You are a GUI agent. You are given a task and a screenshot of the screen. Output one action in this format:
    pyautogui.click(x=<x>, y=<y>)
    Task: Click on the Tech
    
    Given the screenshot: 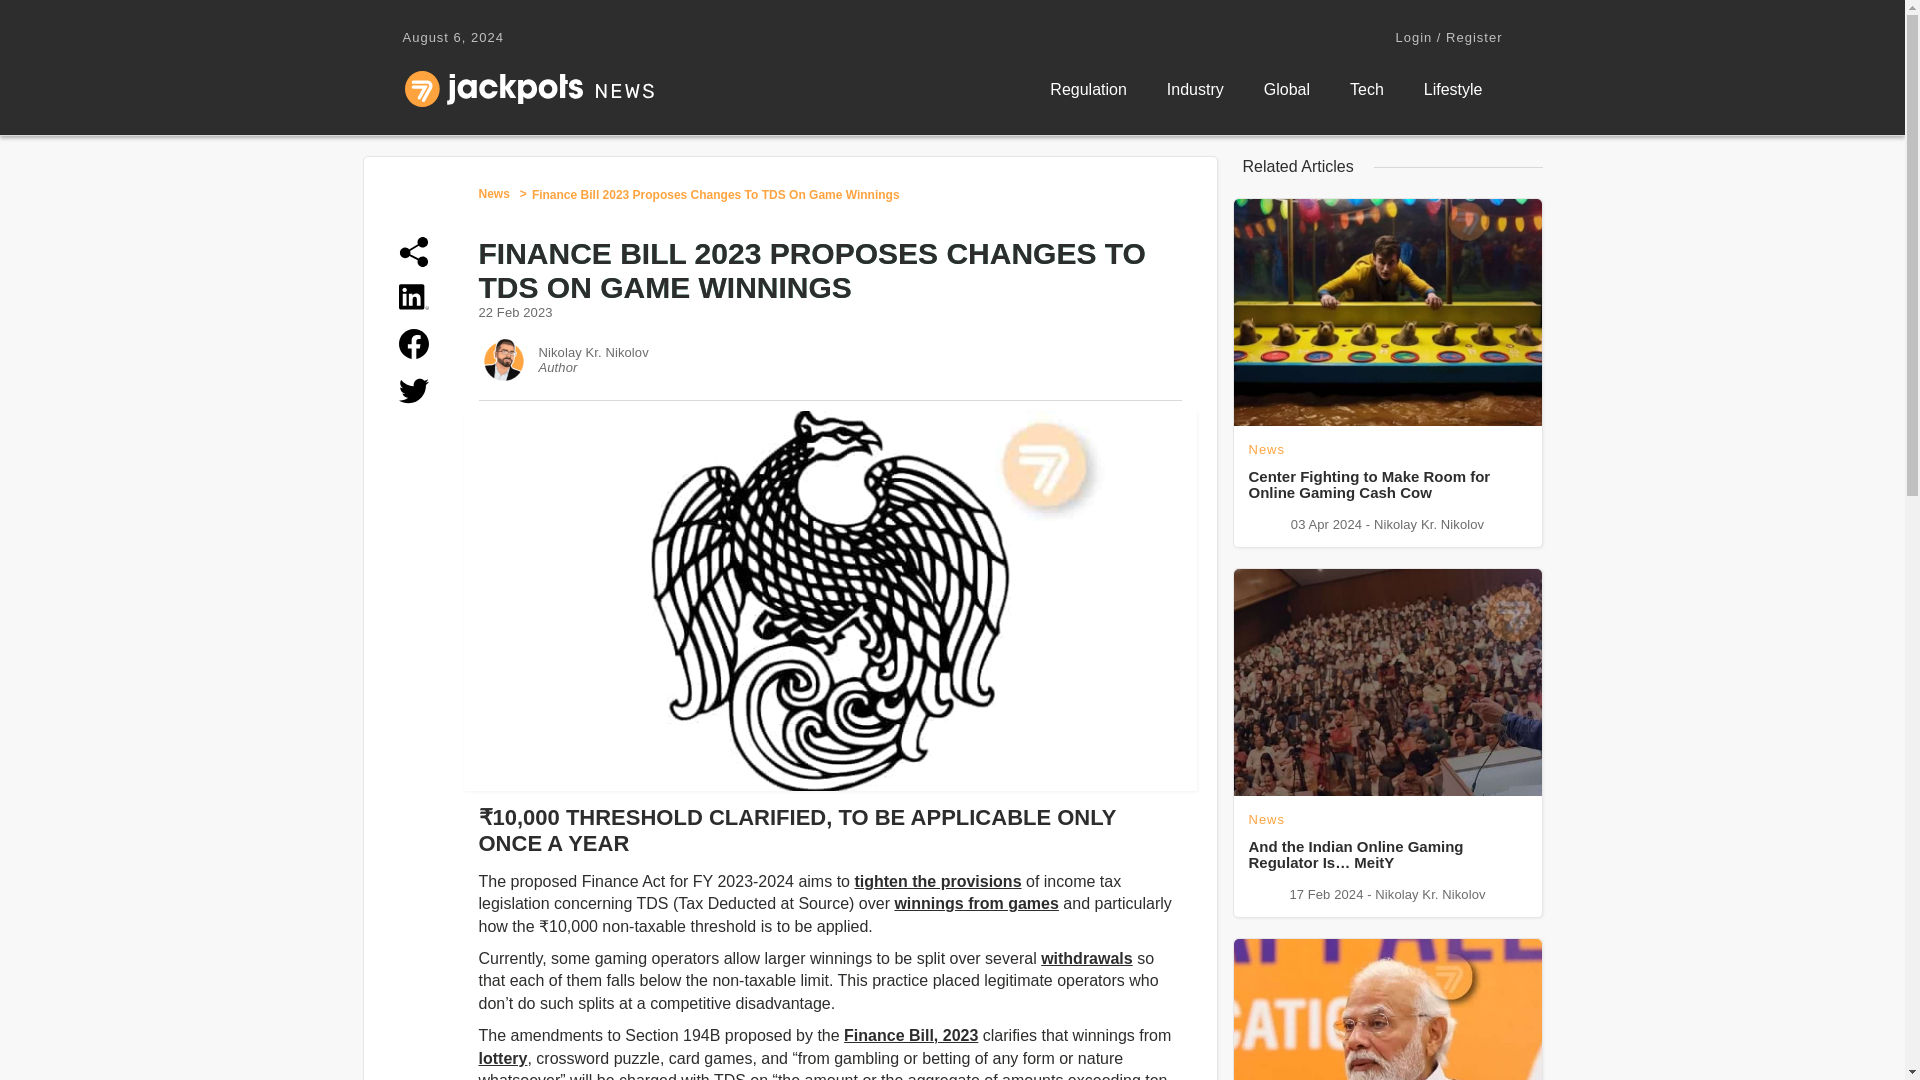 What is the action you would take?
    pyautogui.click(x=1366, y=90)
    